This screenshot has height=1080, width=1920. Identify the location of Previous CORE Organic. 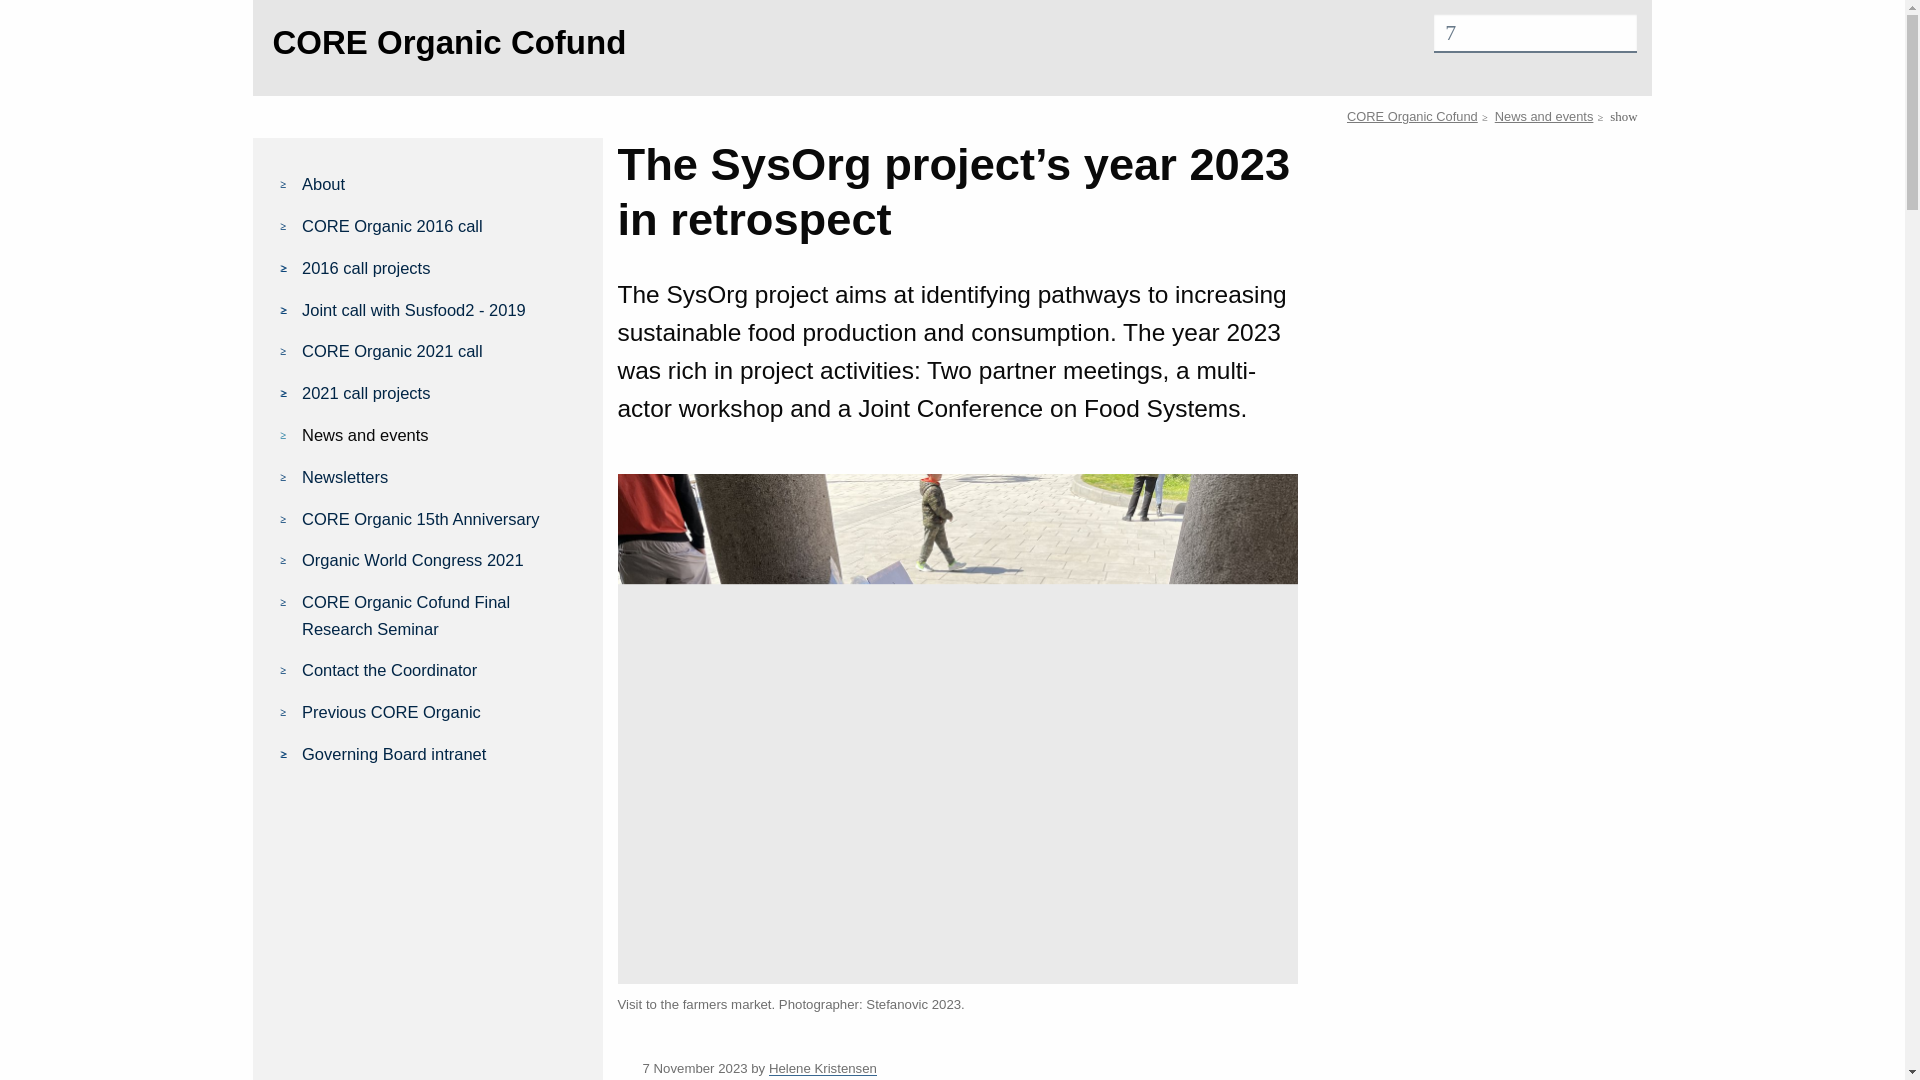
(441, 711).